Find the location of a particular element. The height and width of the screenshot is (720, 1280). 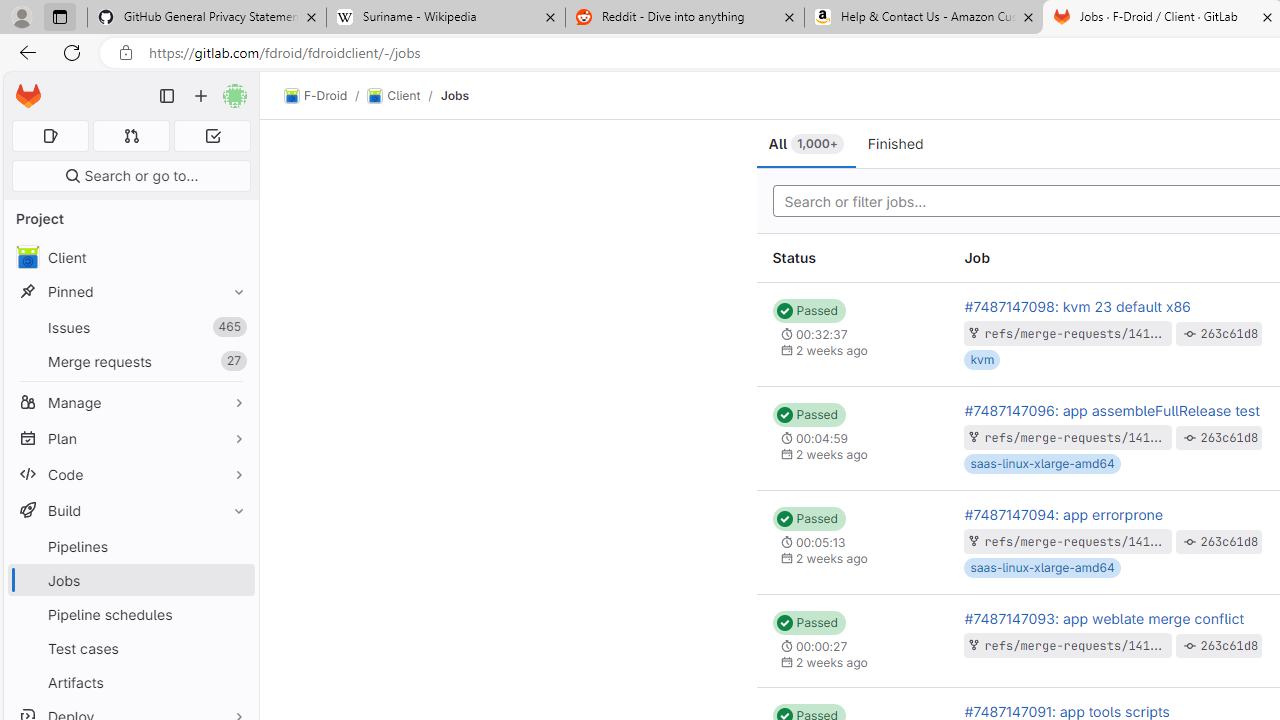

Help & Contact Us - Amazon Customer Service is located at coordinates (924, 18).